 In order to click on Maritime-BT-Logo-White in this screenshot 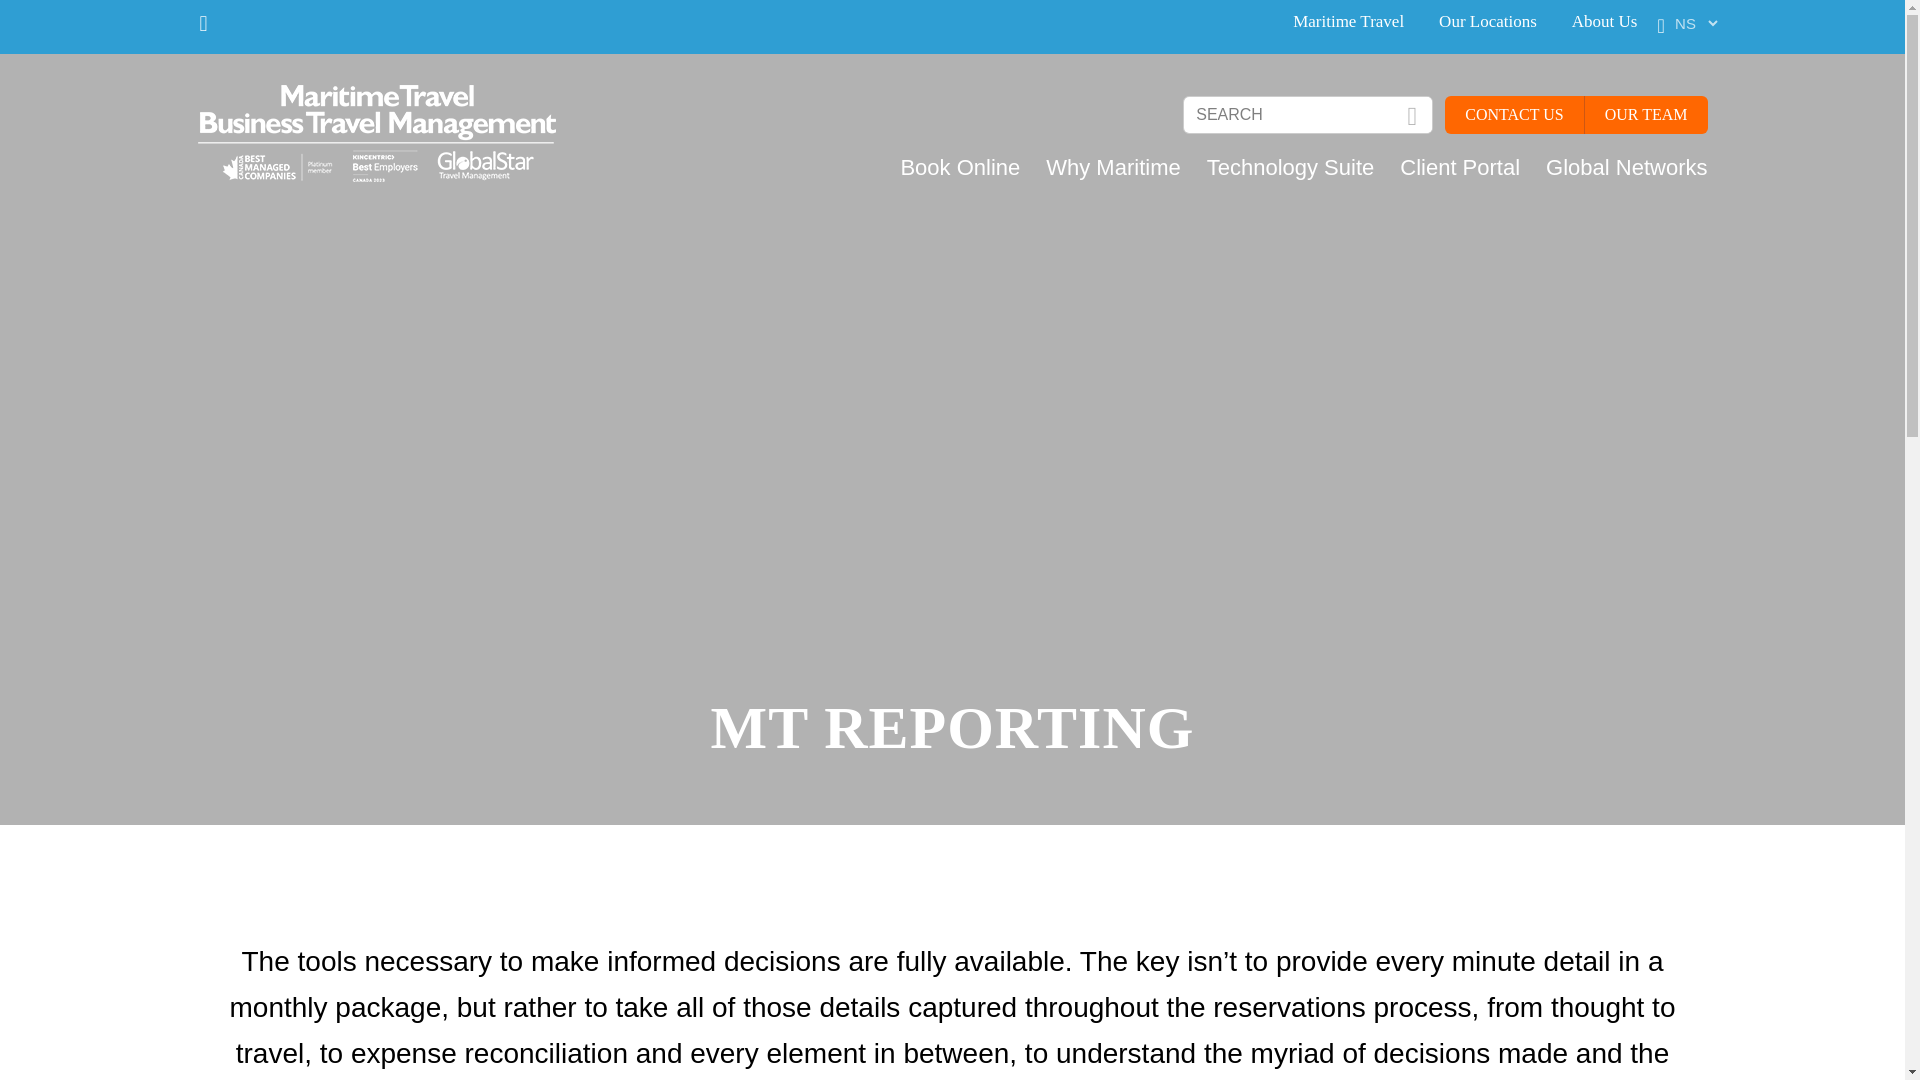, I will do `click(376, 134)`.